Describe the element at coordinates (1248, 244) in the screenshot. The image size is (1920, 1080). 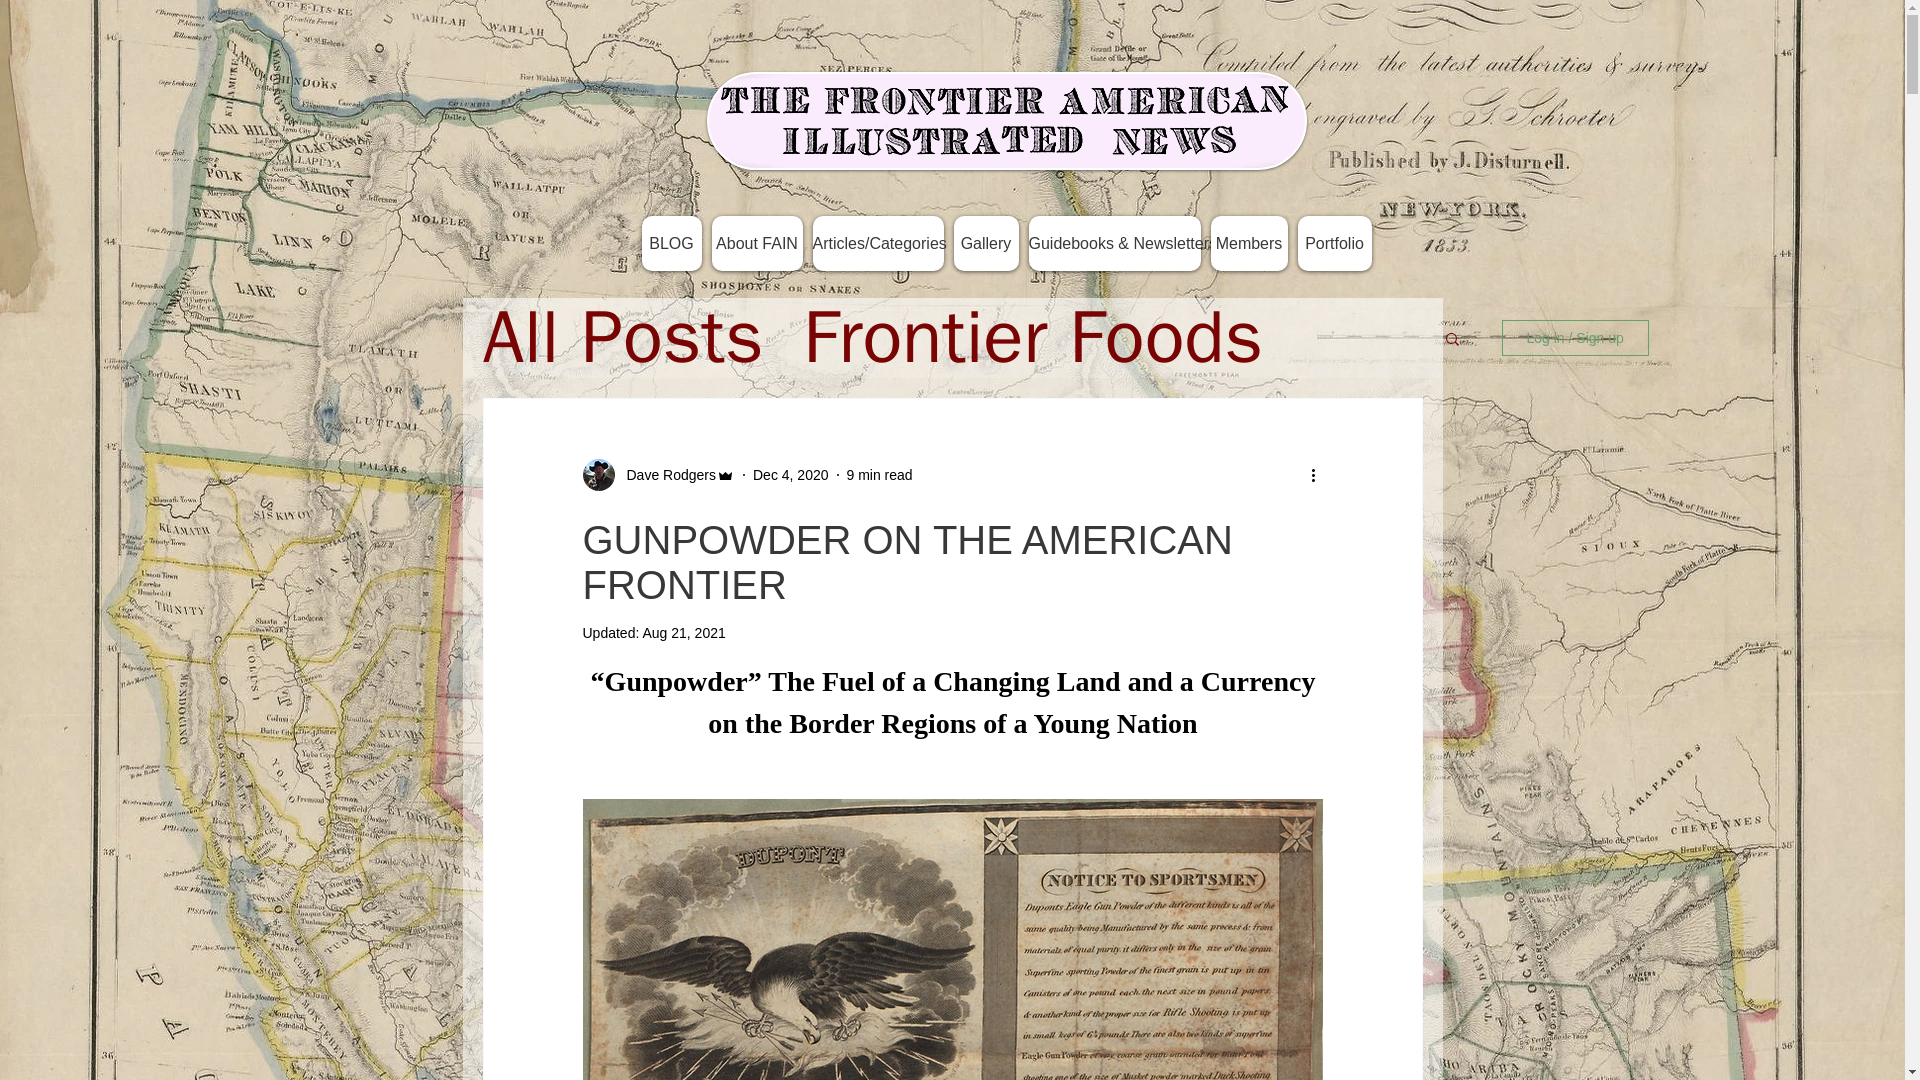
I see `Members` at that location.